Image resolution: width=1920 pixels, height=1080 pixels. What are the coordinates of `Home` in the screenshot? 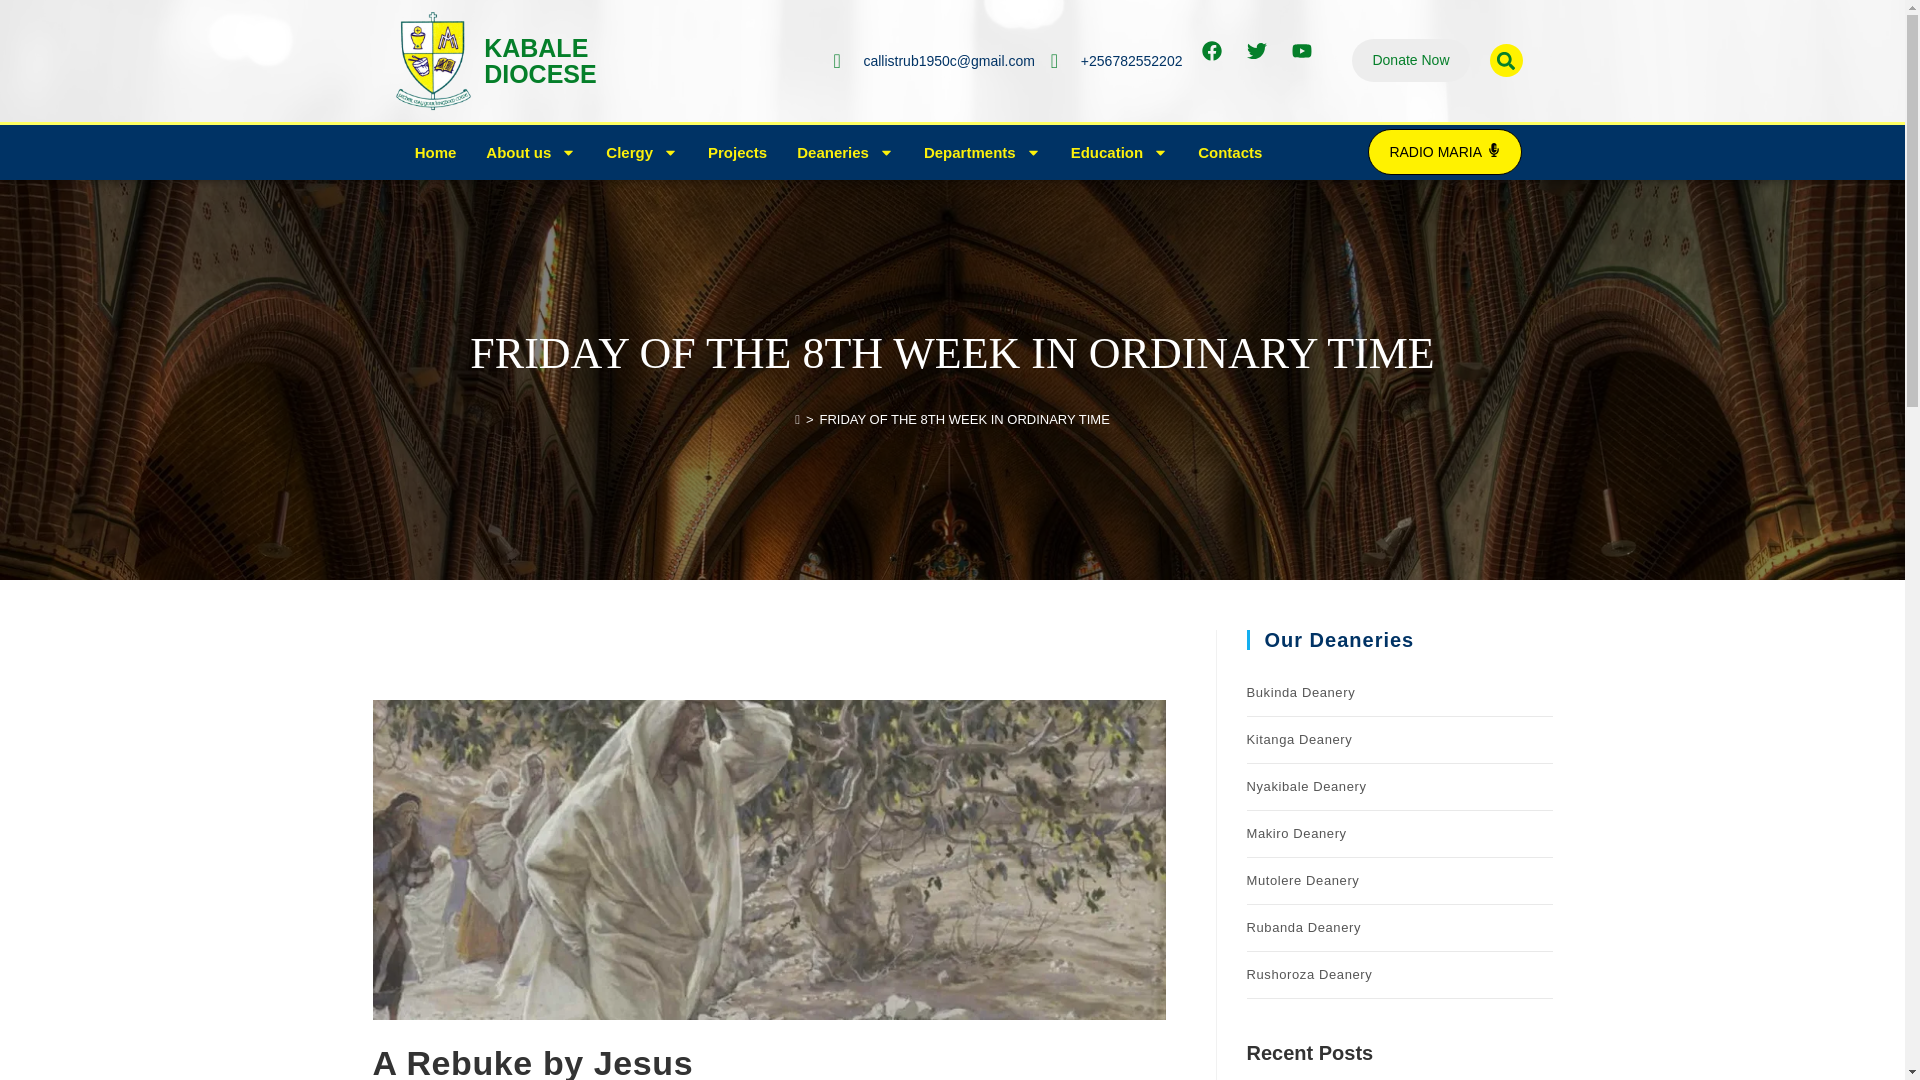 It's located at (642, 152).